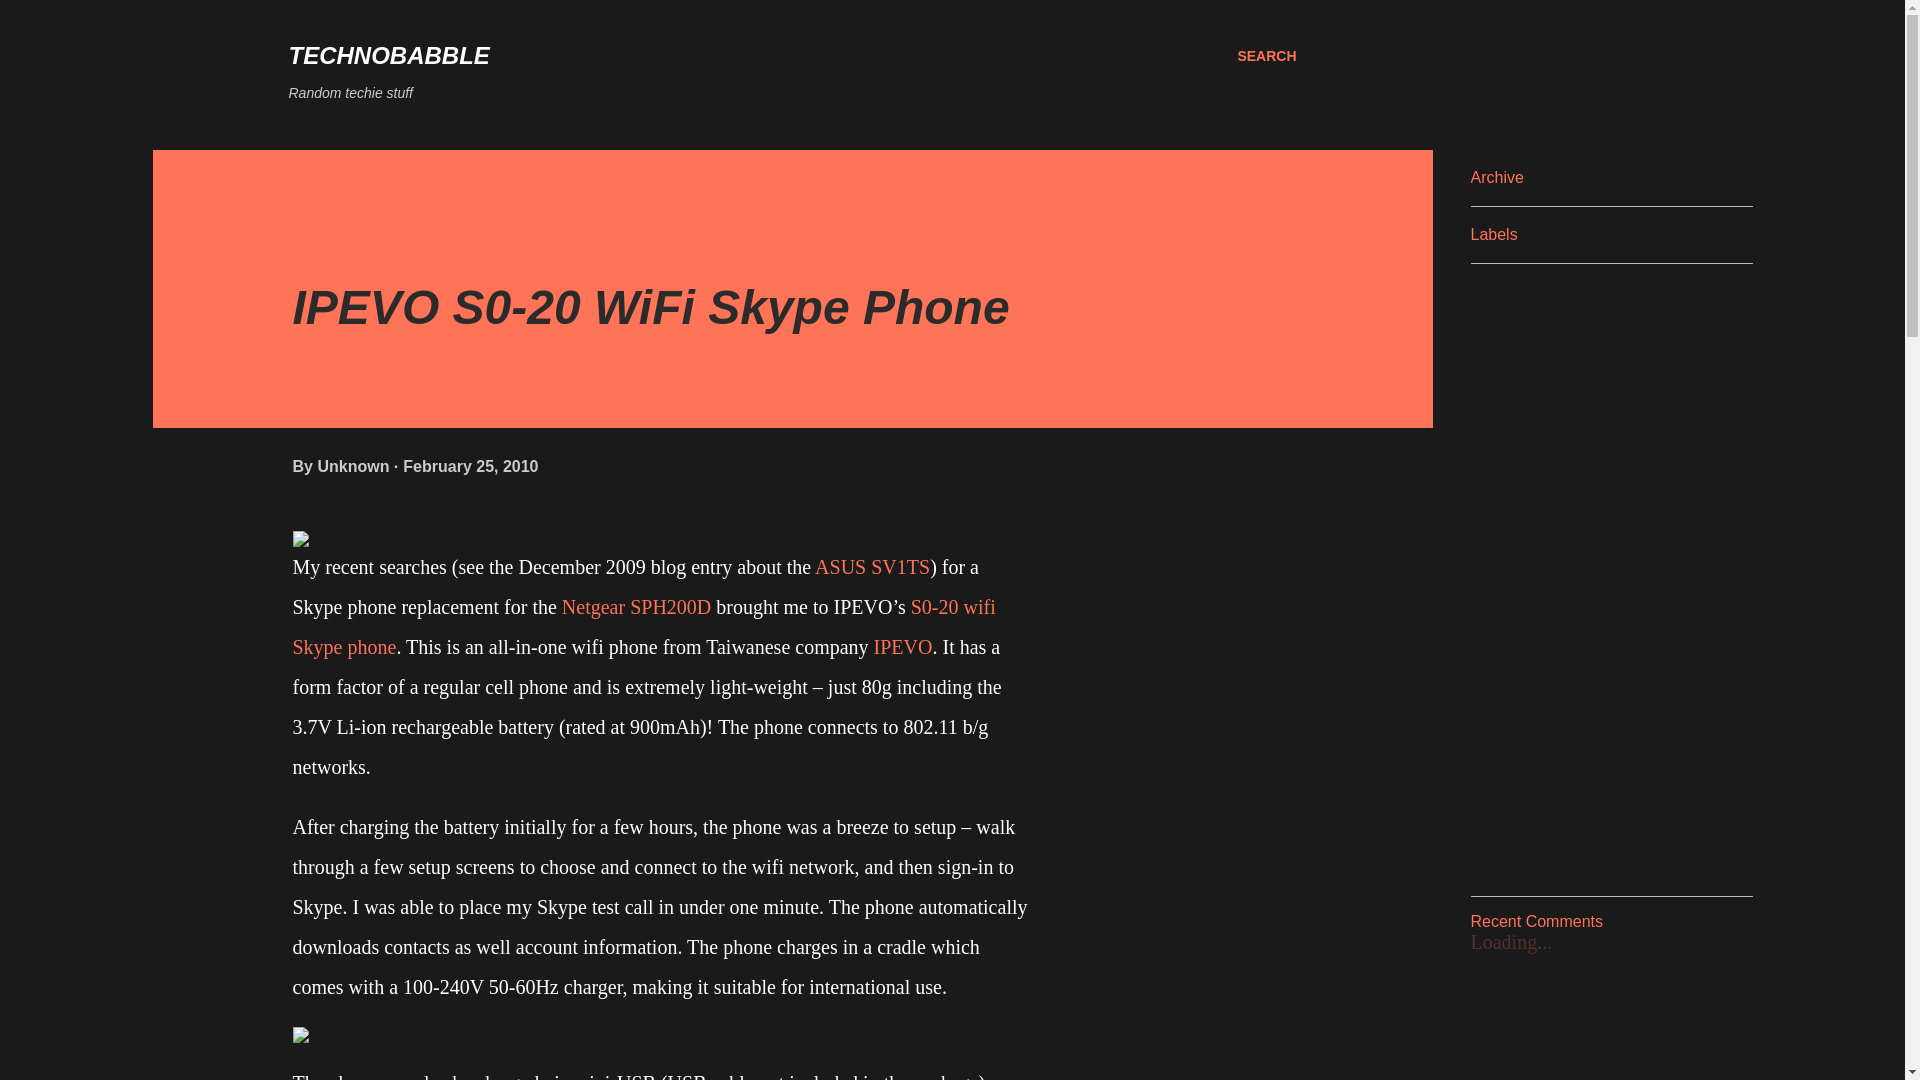 The height and width of the screenshot is (1080, 1920). Describe the element at coordinates (903, 646) in the screenshot. I see `IPEVO` at that location.